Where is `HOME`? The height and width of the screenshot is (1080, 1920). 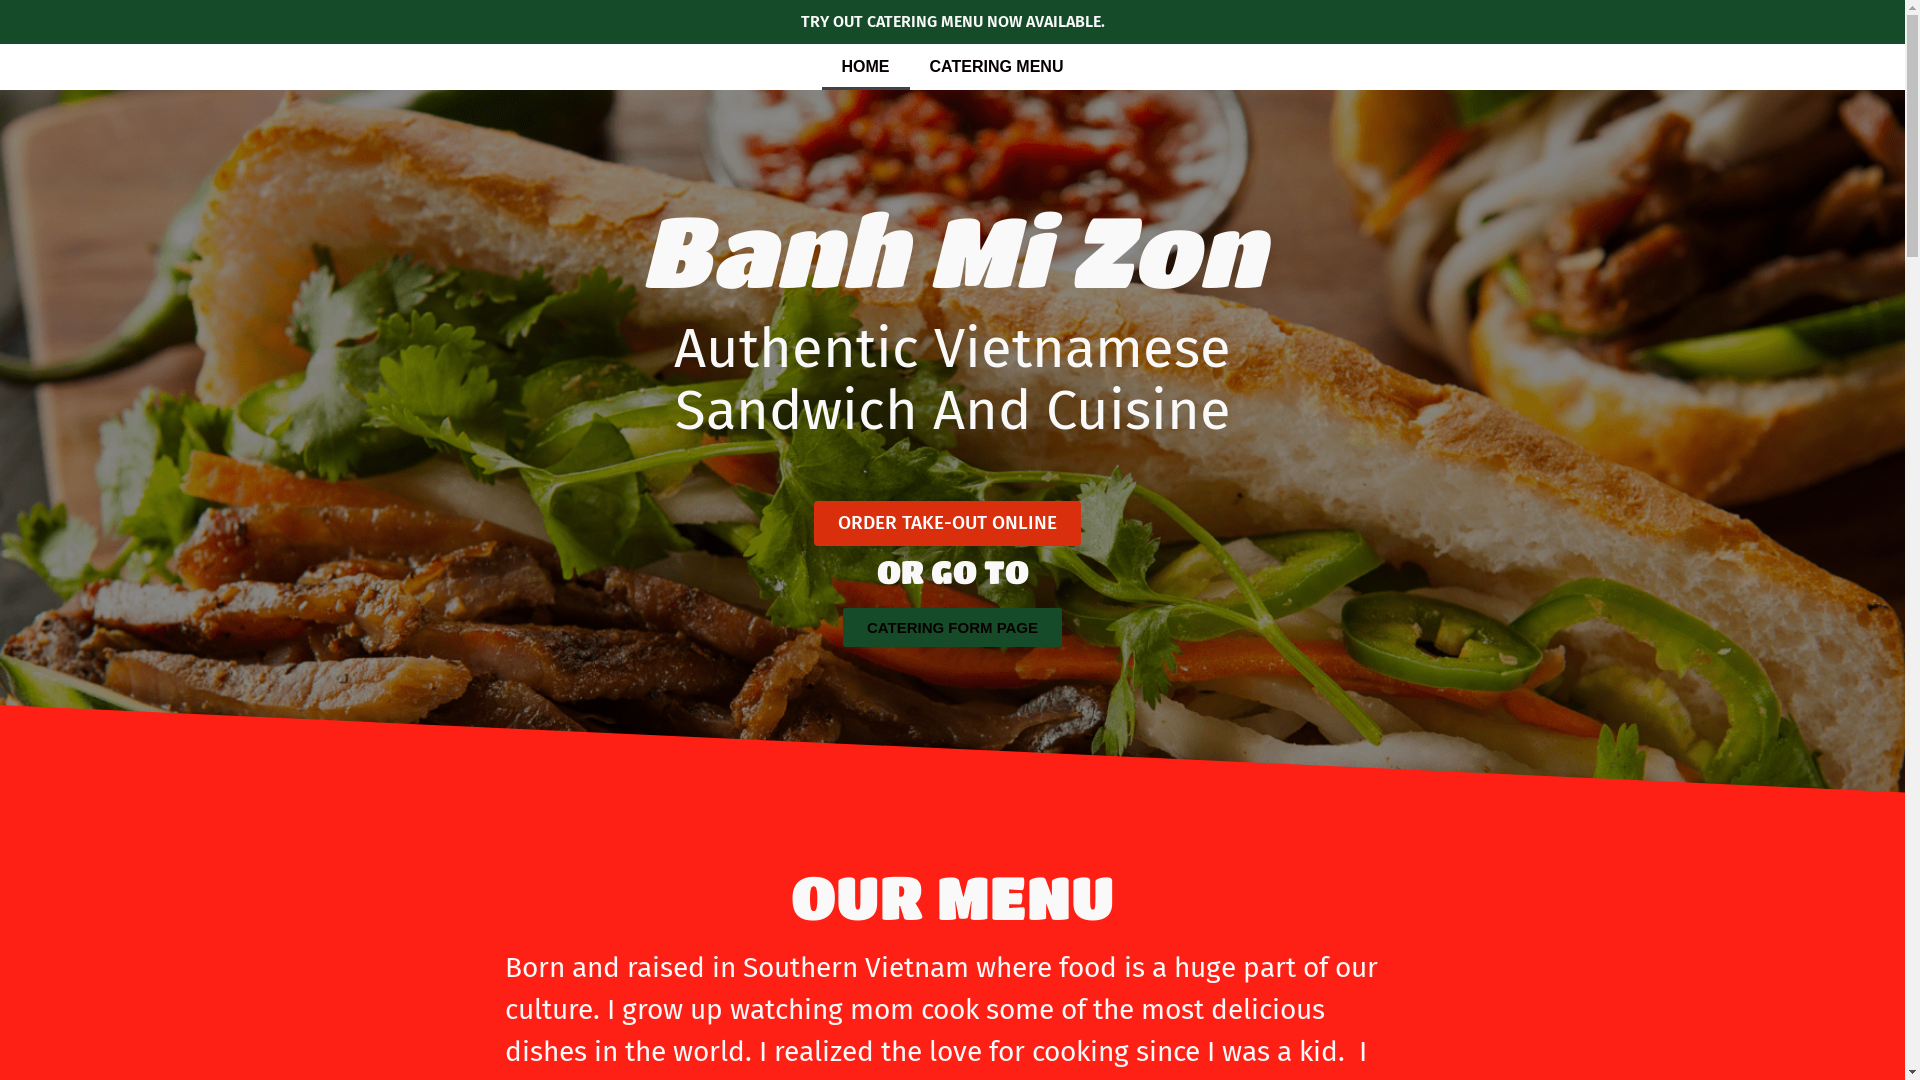
HOME is located at coordinates (866, 67).